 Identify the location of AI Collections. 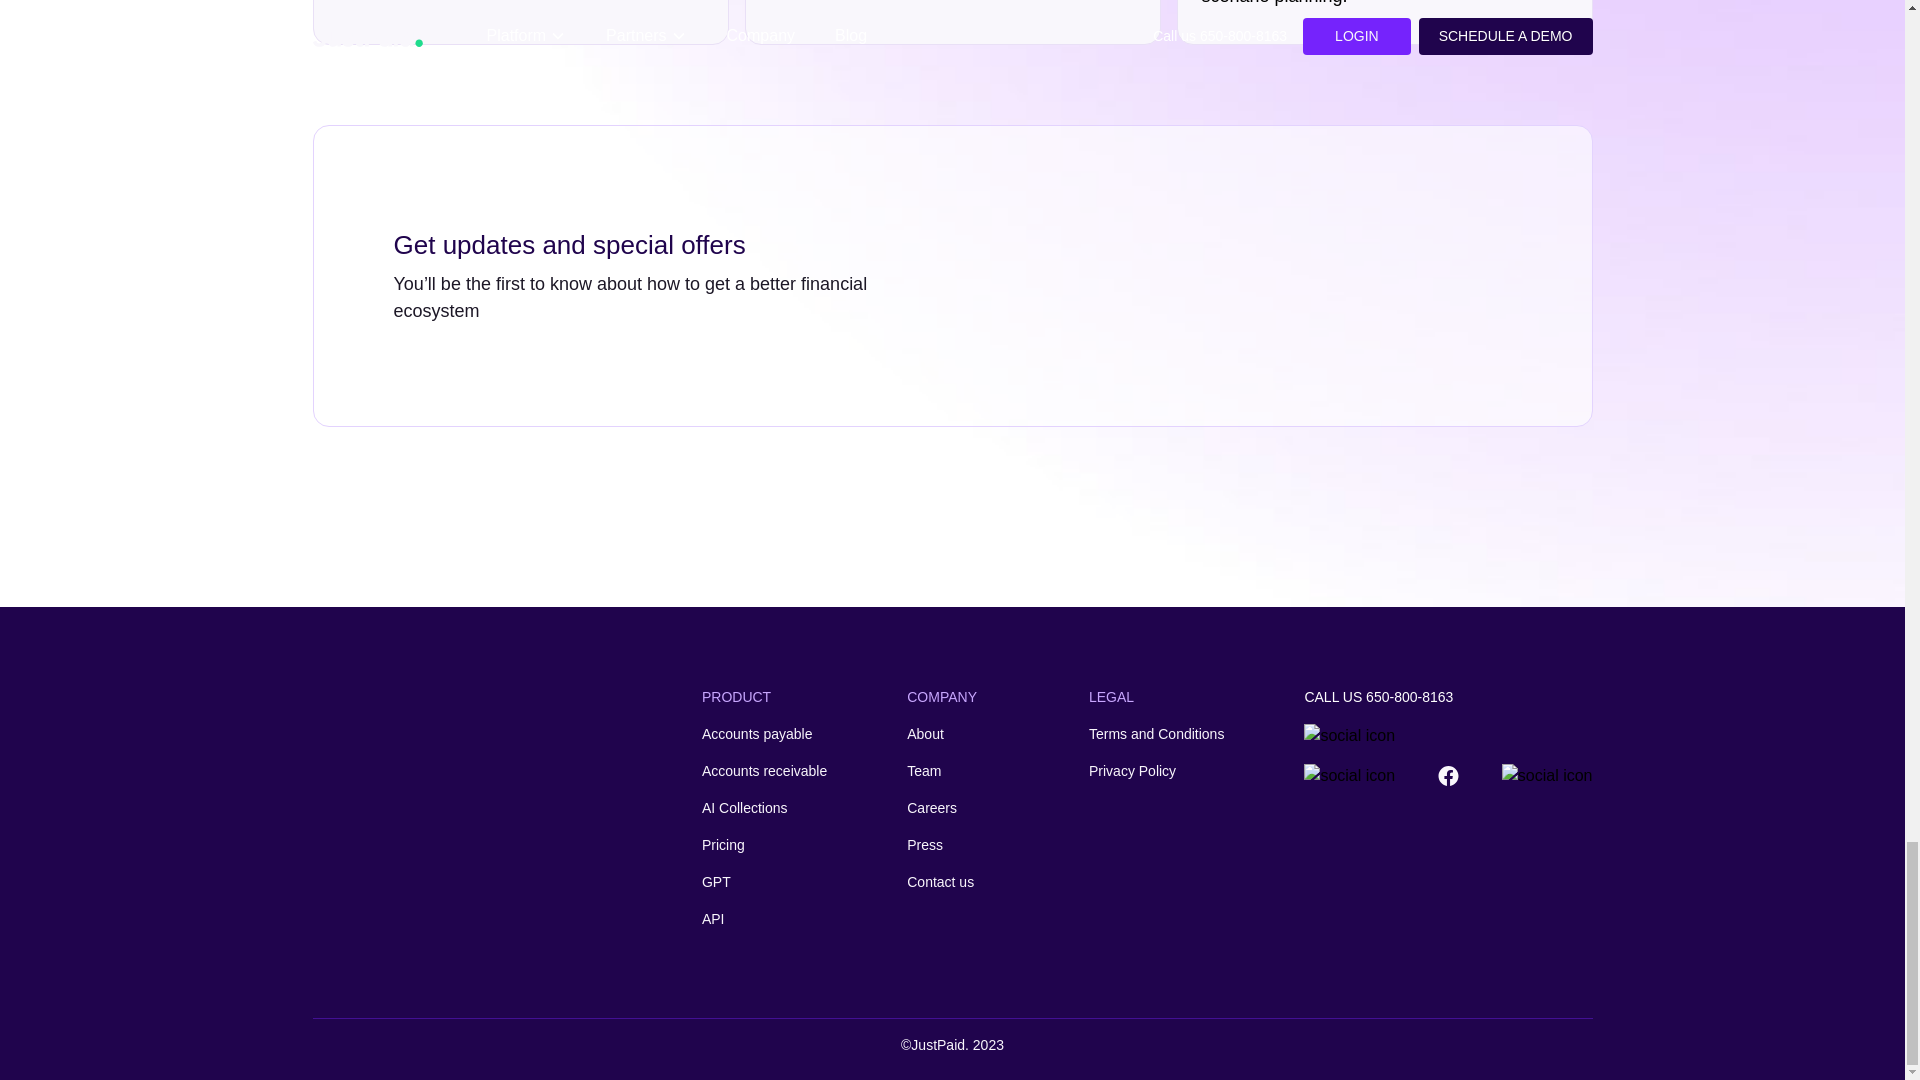
(764, 808).